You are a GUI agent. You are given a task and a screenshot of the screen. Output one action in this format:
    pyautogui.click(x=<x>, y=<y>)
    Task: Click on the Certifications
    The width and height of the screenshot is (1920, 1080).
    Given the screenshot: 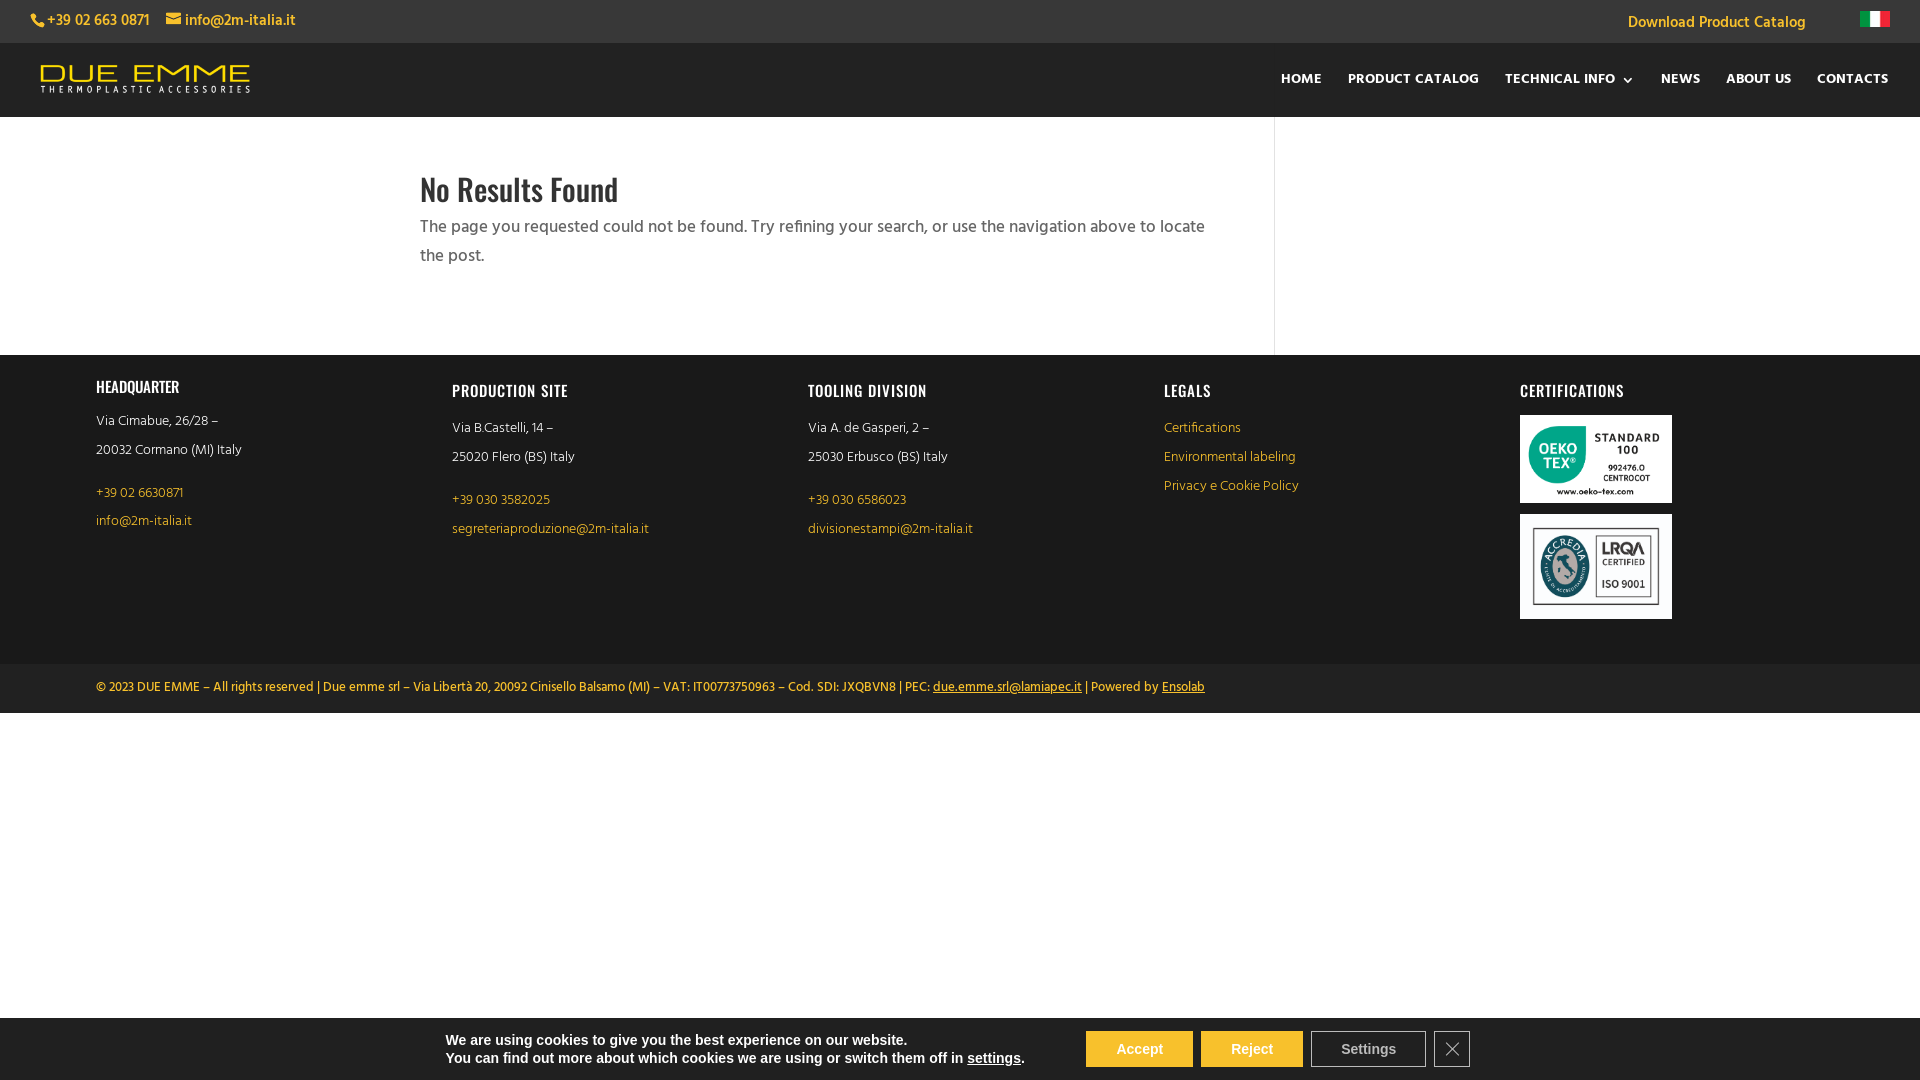 What is the action you would take?
    pyautogui.click(x=1202, y=428)
    